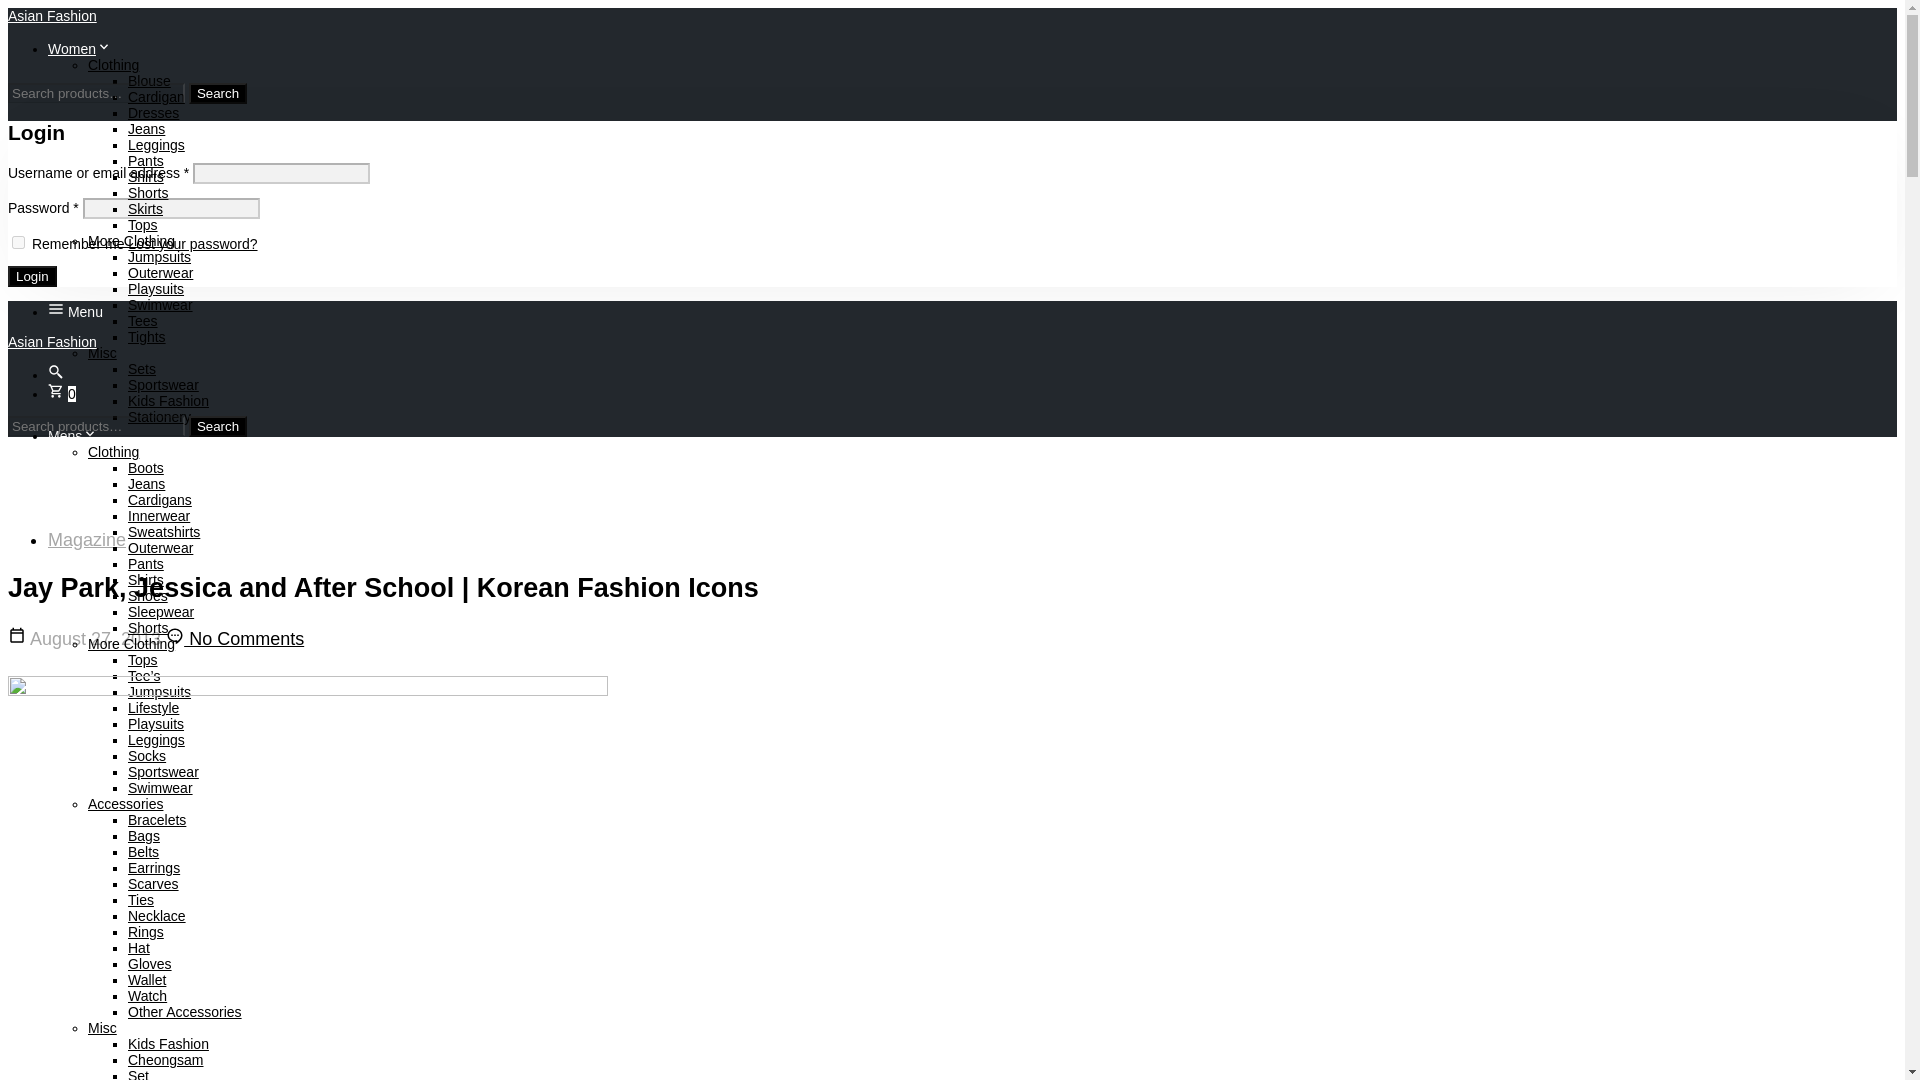 The height and width of the screenshot is (1080, 1920). Describe the element at coordinates (160, 272) in the screenshot. I see `Outerwear` at that location.